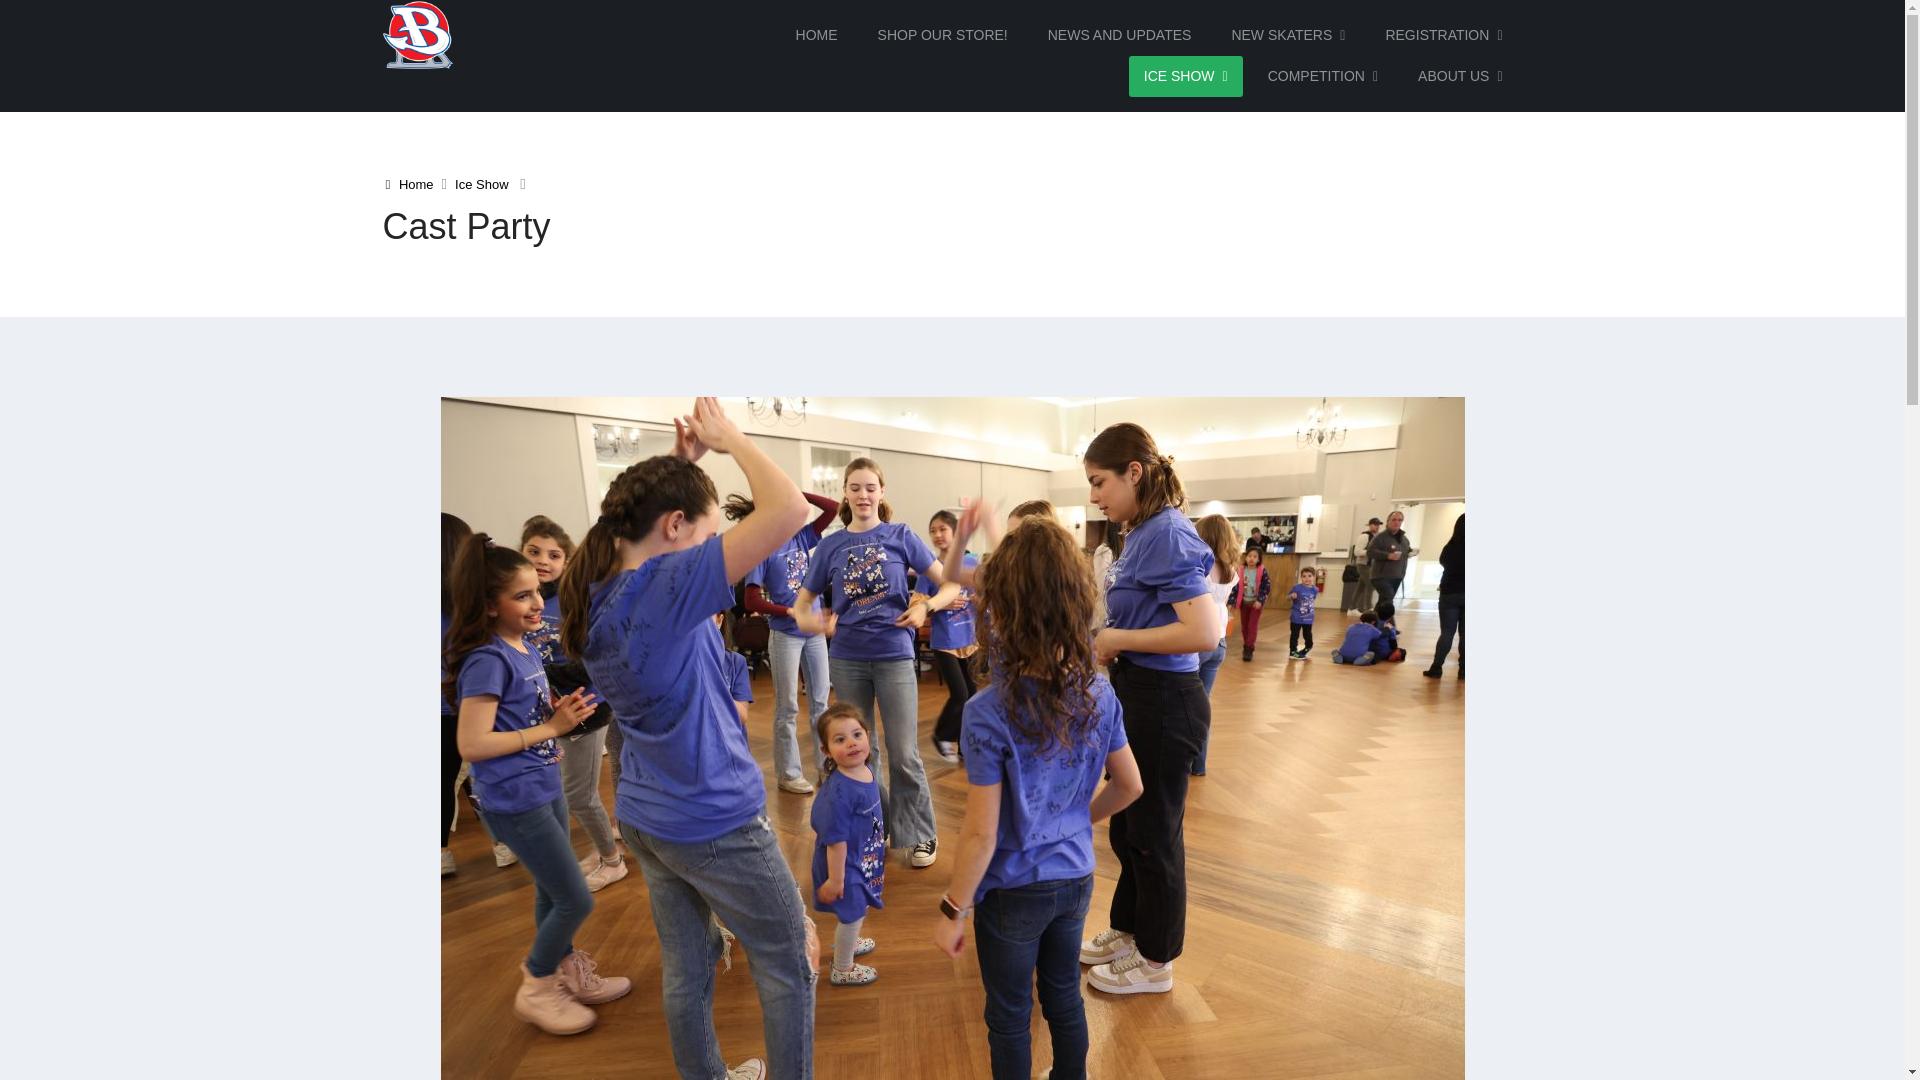 The image size is (1920, 1080). I want to click on NEW SKATERS, so click(1287, 36).